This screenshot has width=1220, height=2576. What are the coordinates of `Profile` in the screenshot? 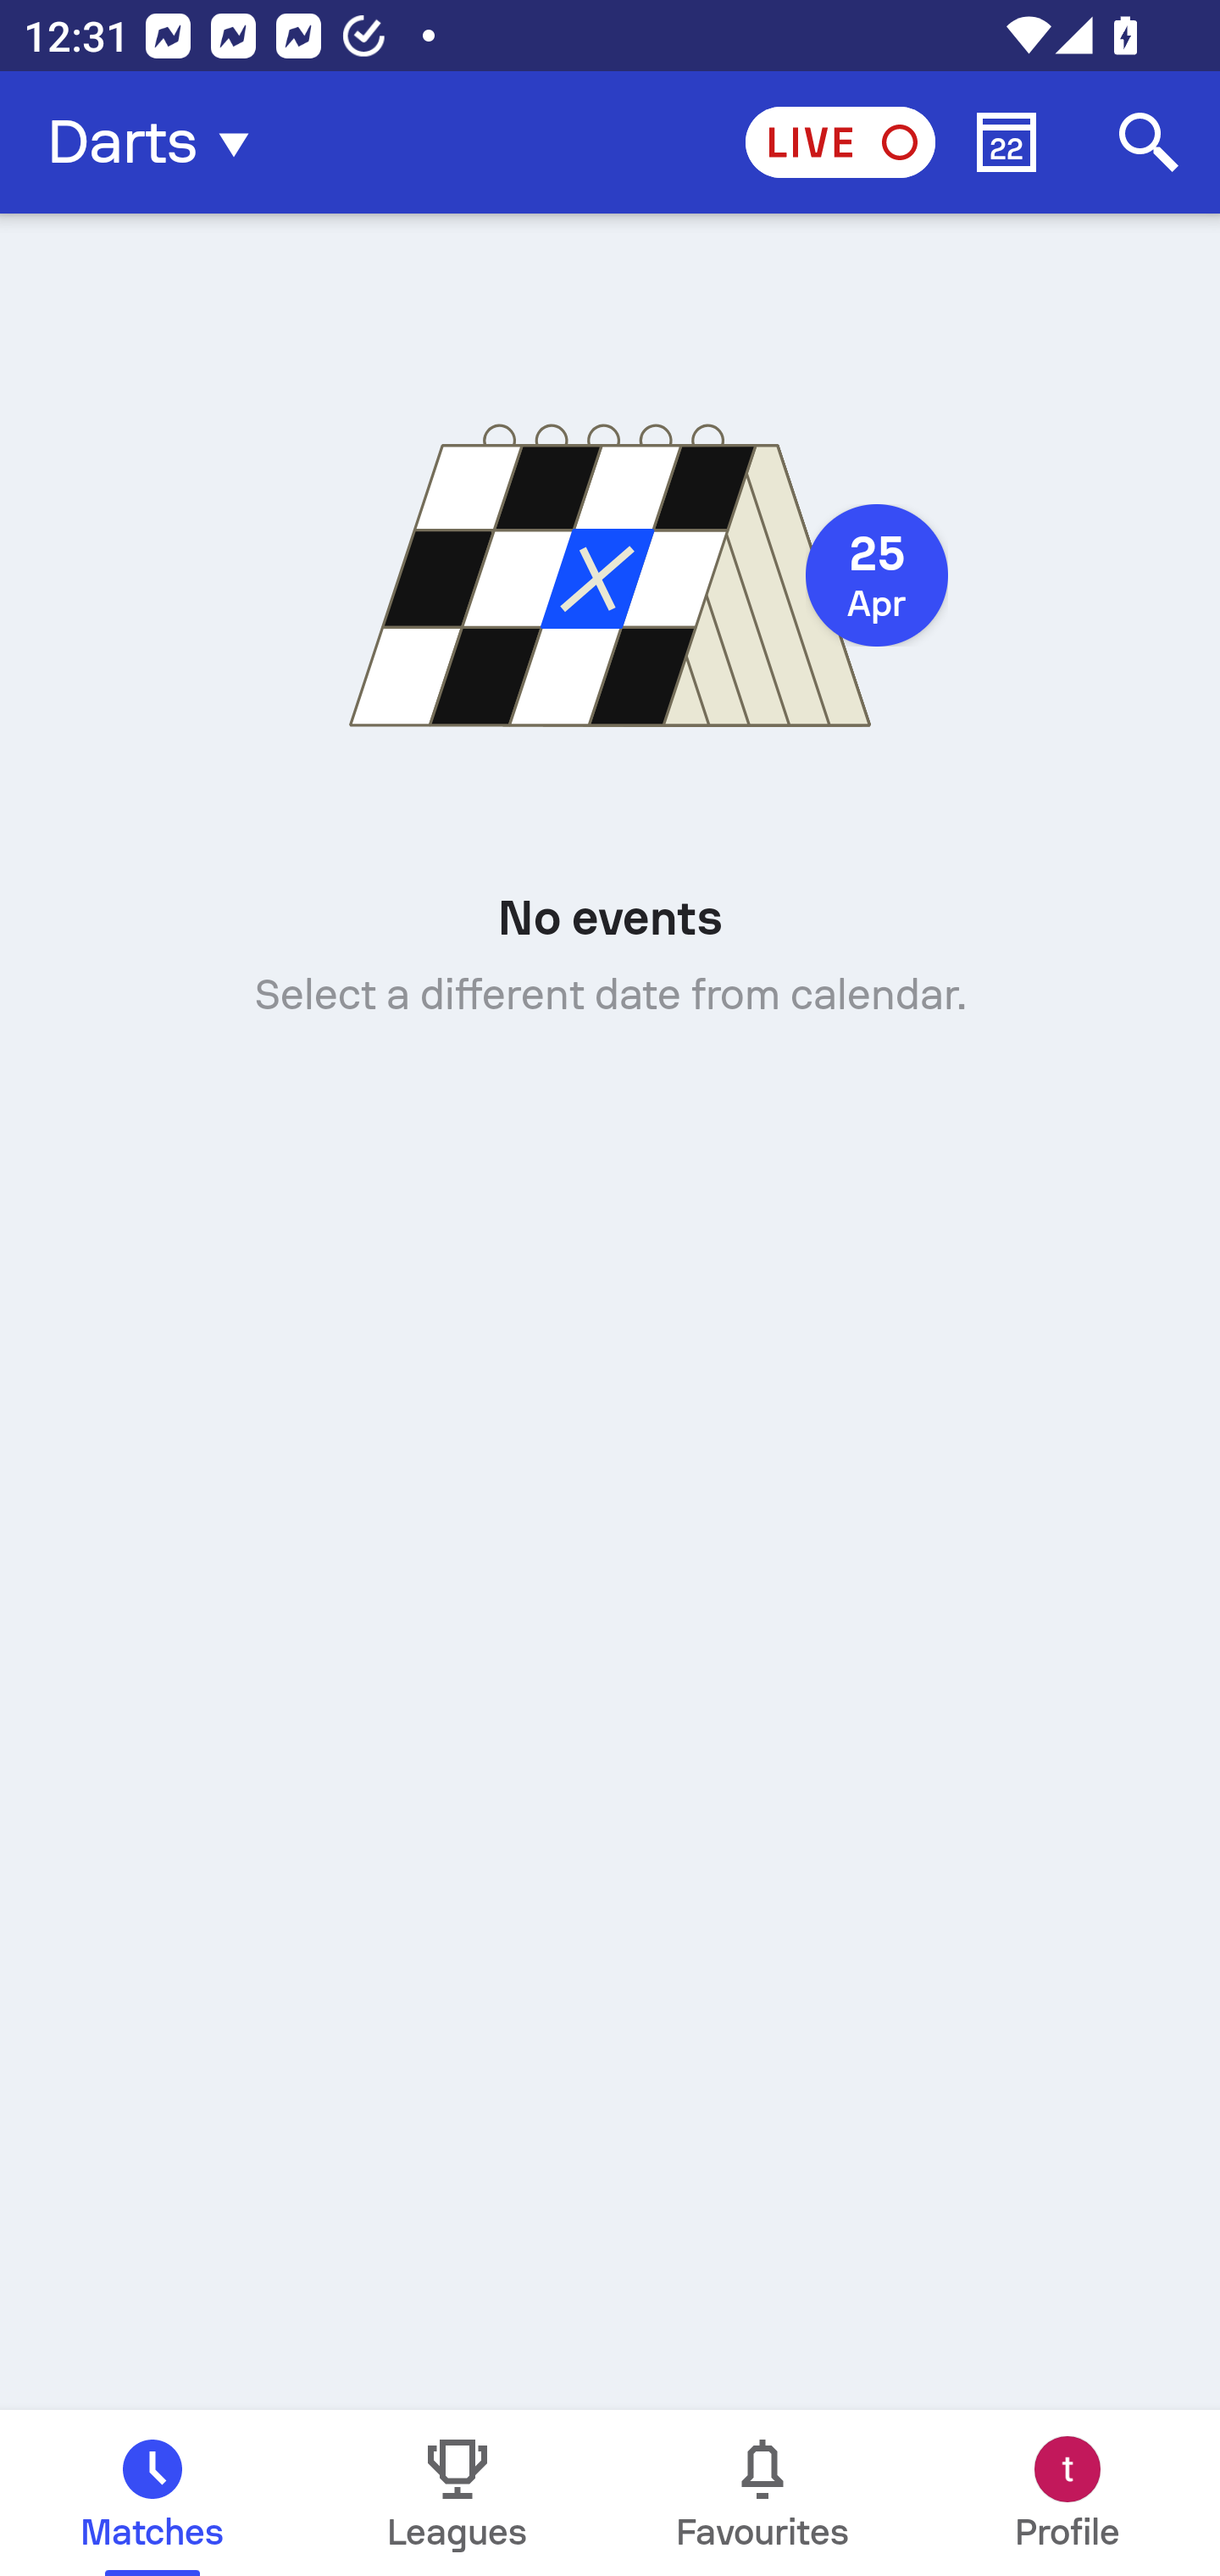 It's located at (1067, 2493).